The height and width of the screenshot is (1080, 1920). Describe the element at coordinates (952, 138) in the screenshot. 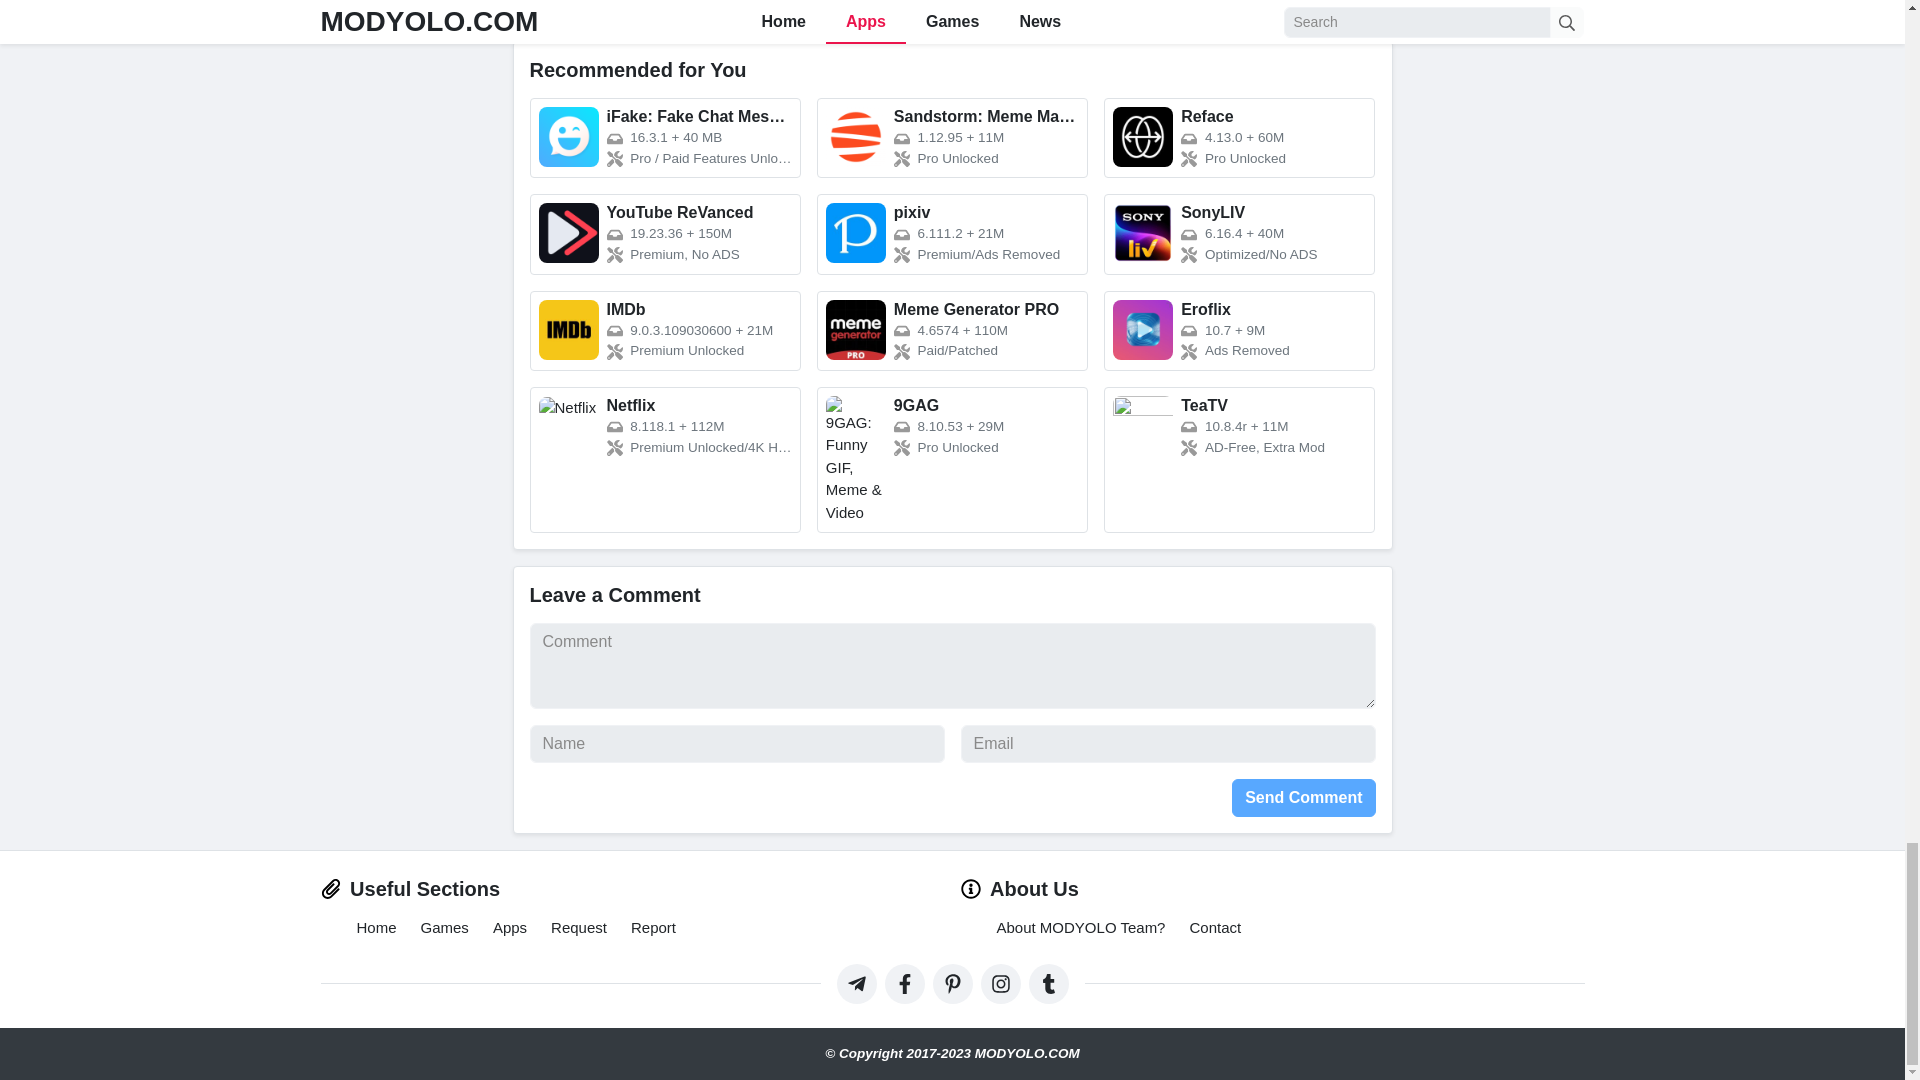

I see `Sandstorm: Meme Maker` at that location.